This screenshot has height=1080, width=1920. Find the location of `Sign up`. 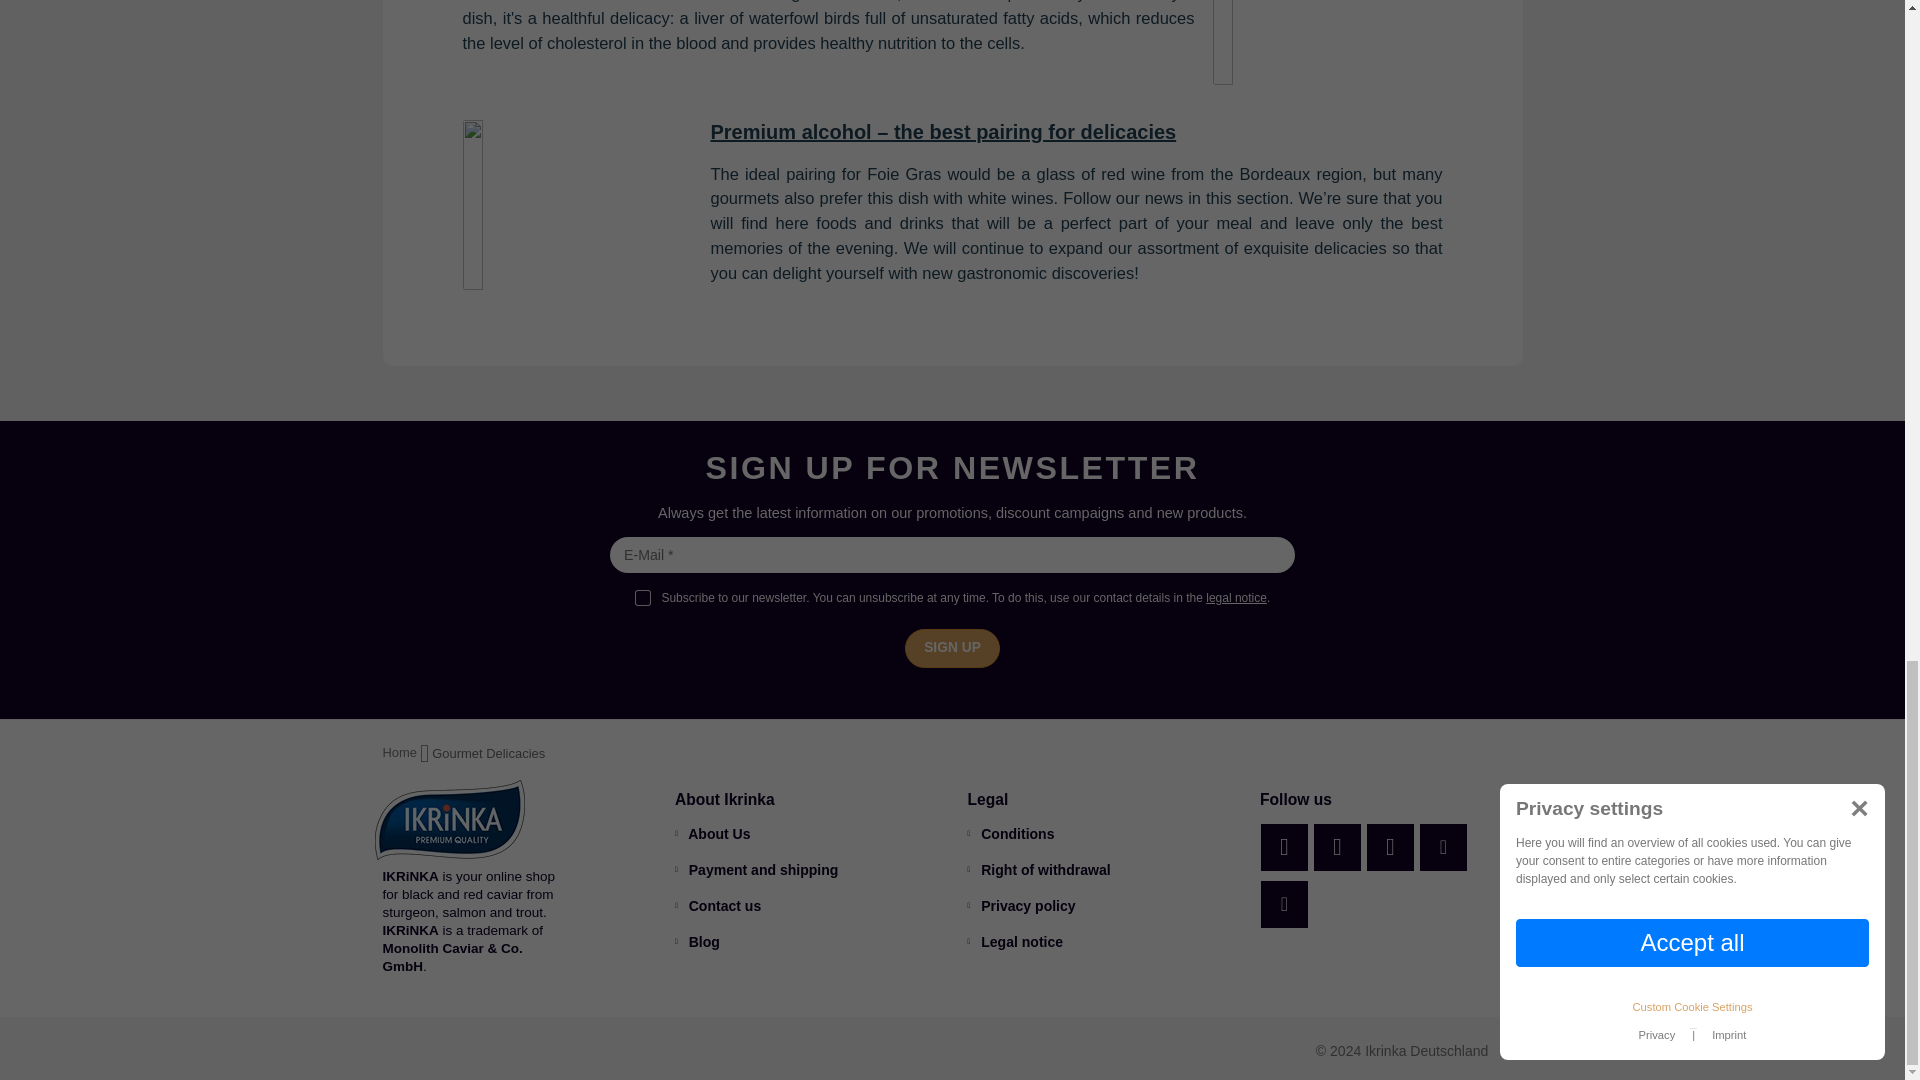

Sign up is located at coordinates (952, 648).